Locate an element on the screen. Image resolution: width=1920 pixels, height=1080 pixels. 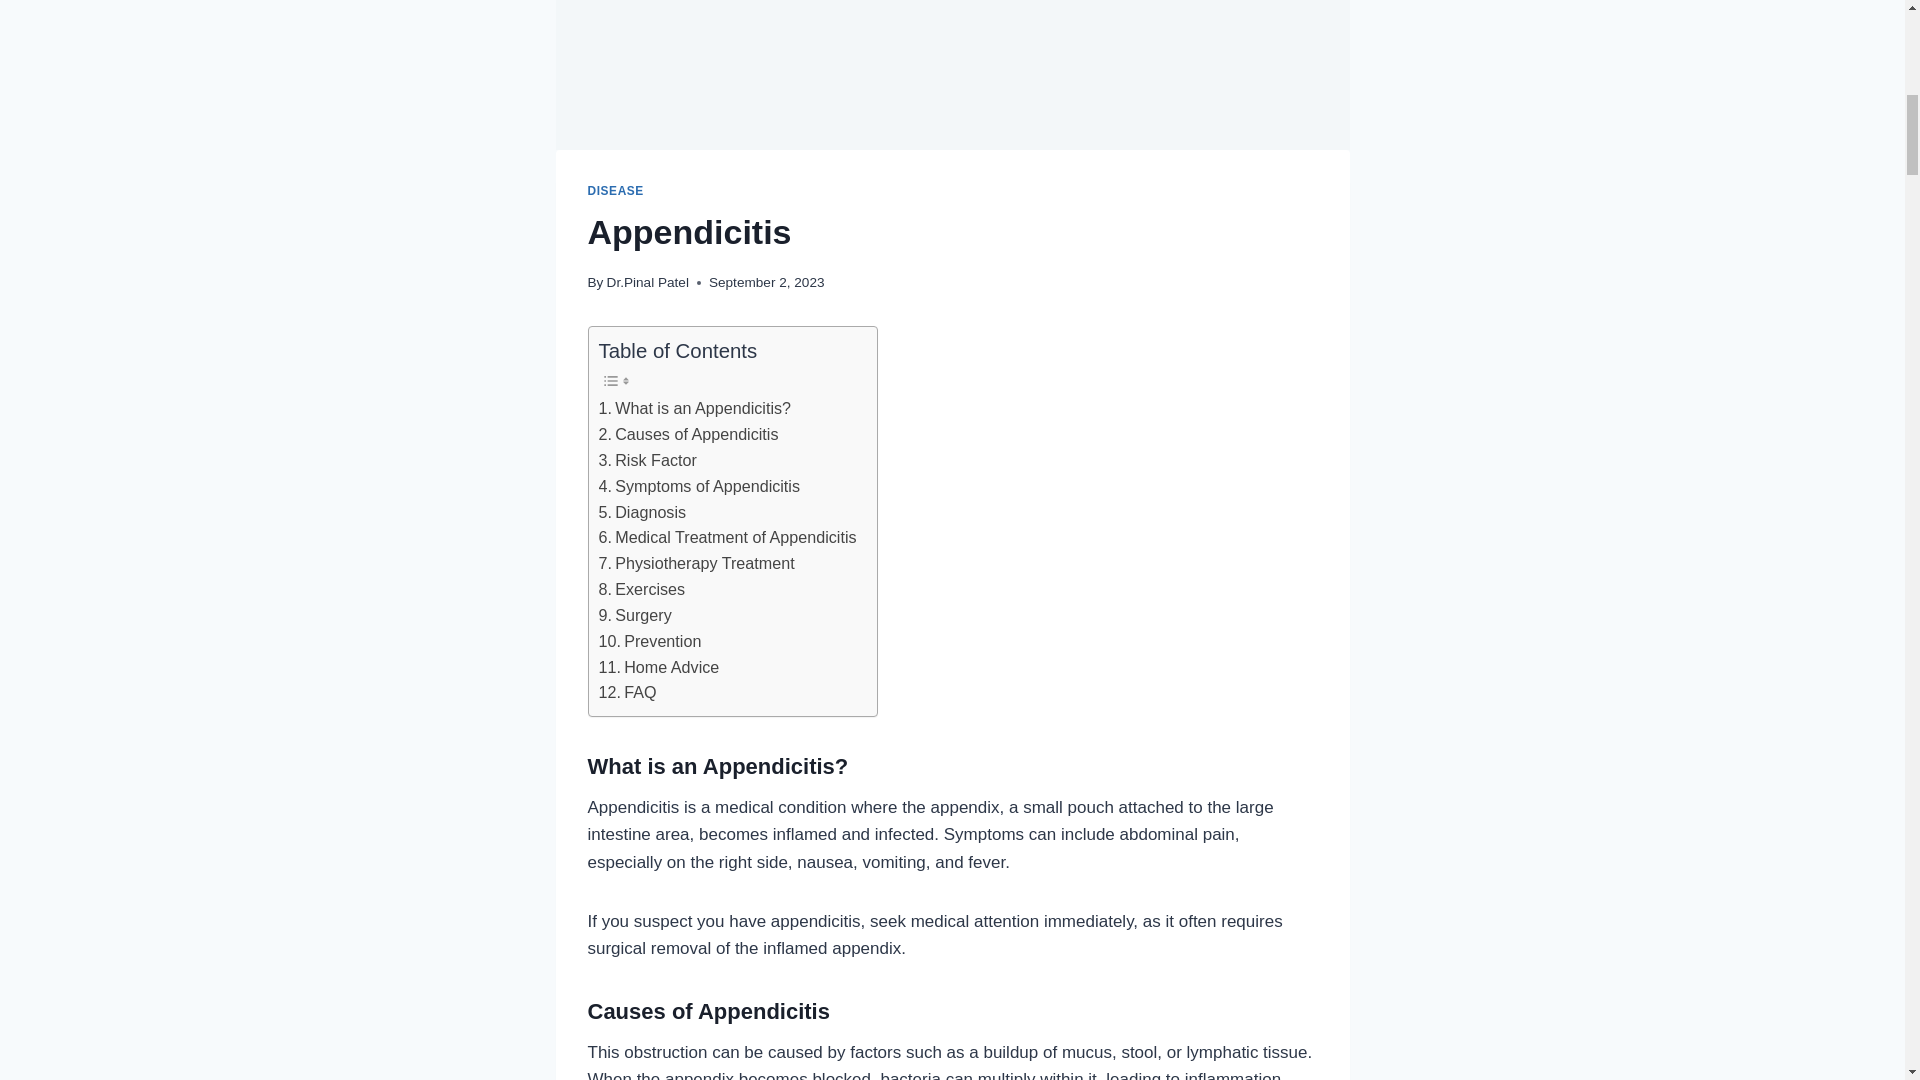
Exercises is located at coordinates (641, 589).